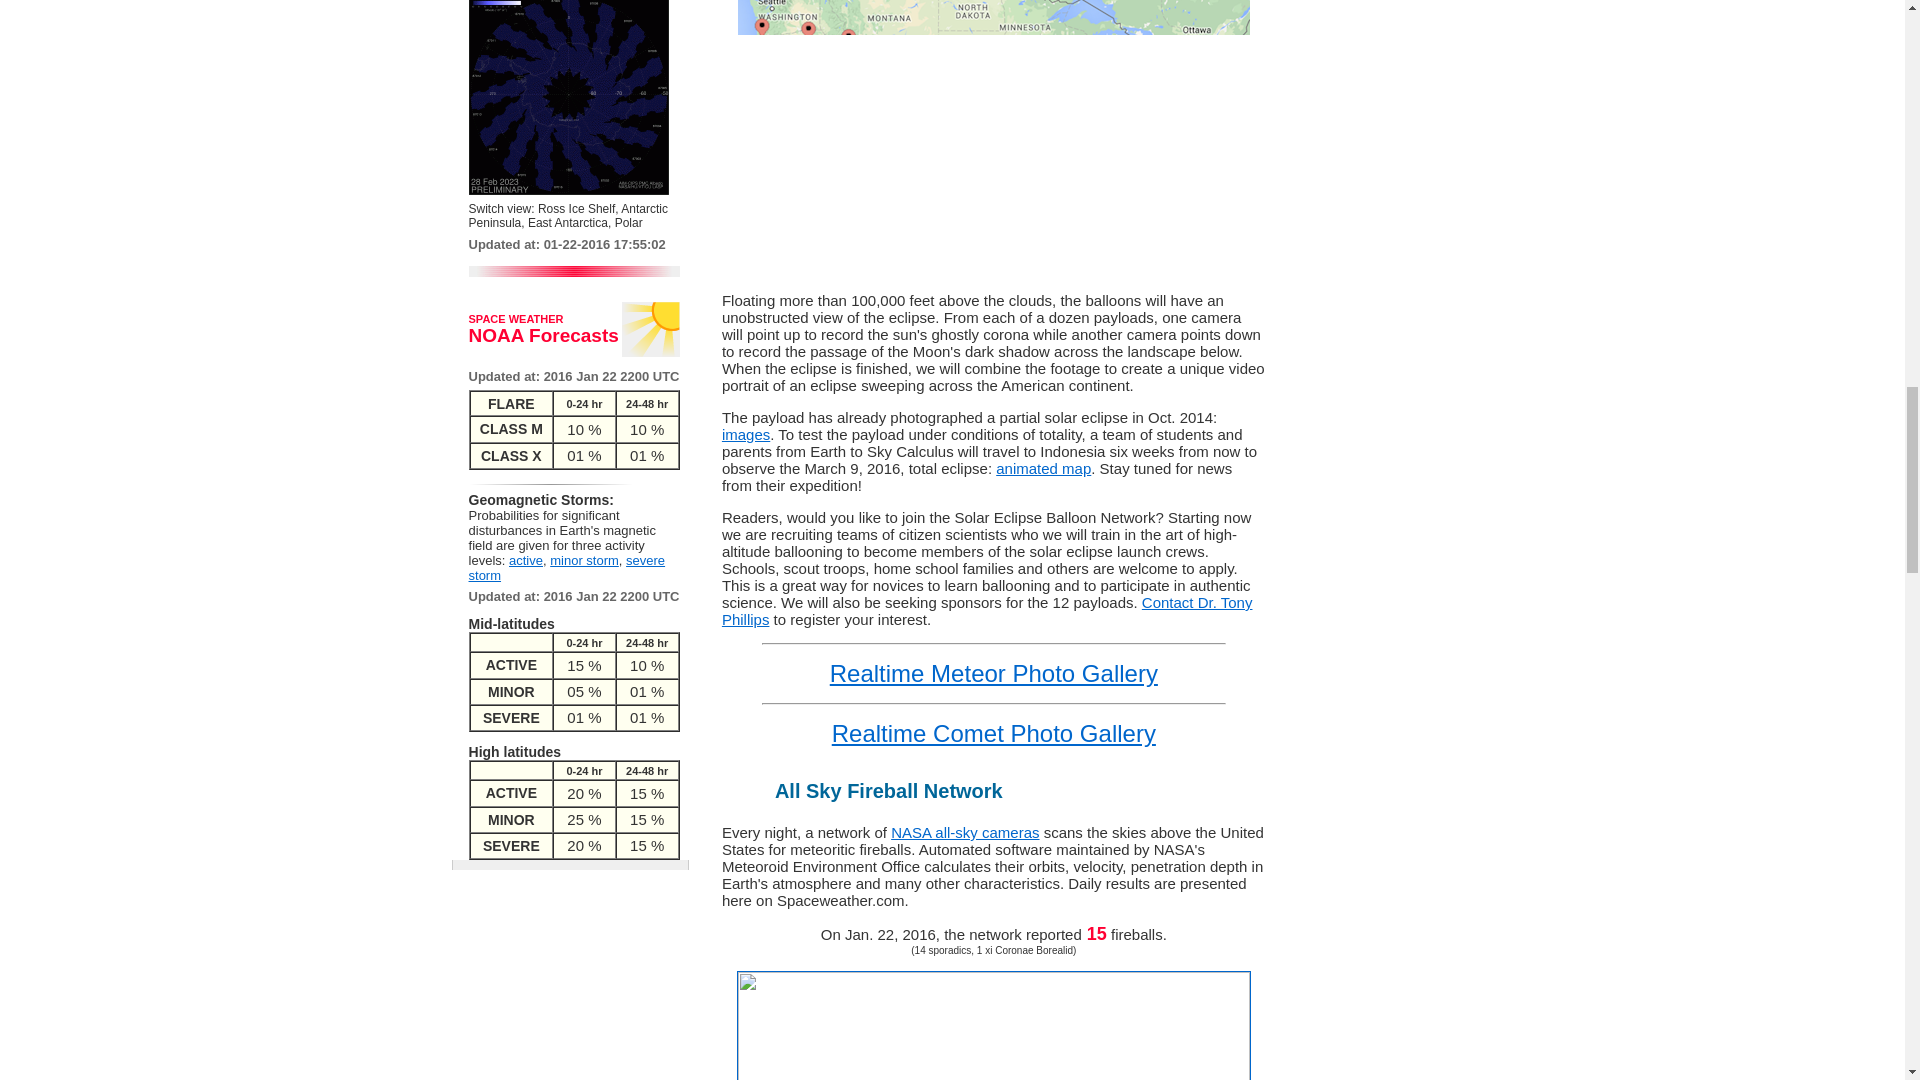 This screenshot has width=1920, height=1080. Describe the element at coordinates (568, 216) in the screenshot. I see `Antarctic Peninsula` at that location.